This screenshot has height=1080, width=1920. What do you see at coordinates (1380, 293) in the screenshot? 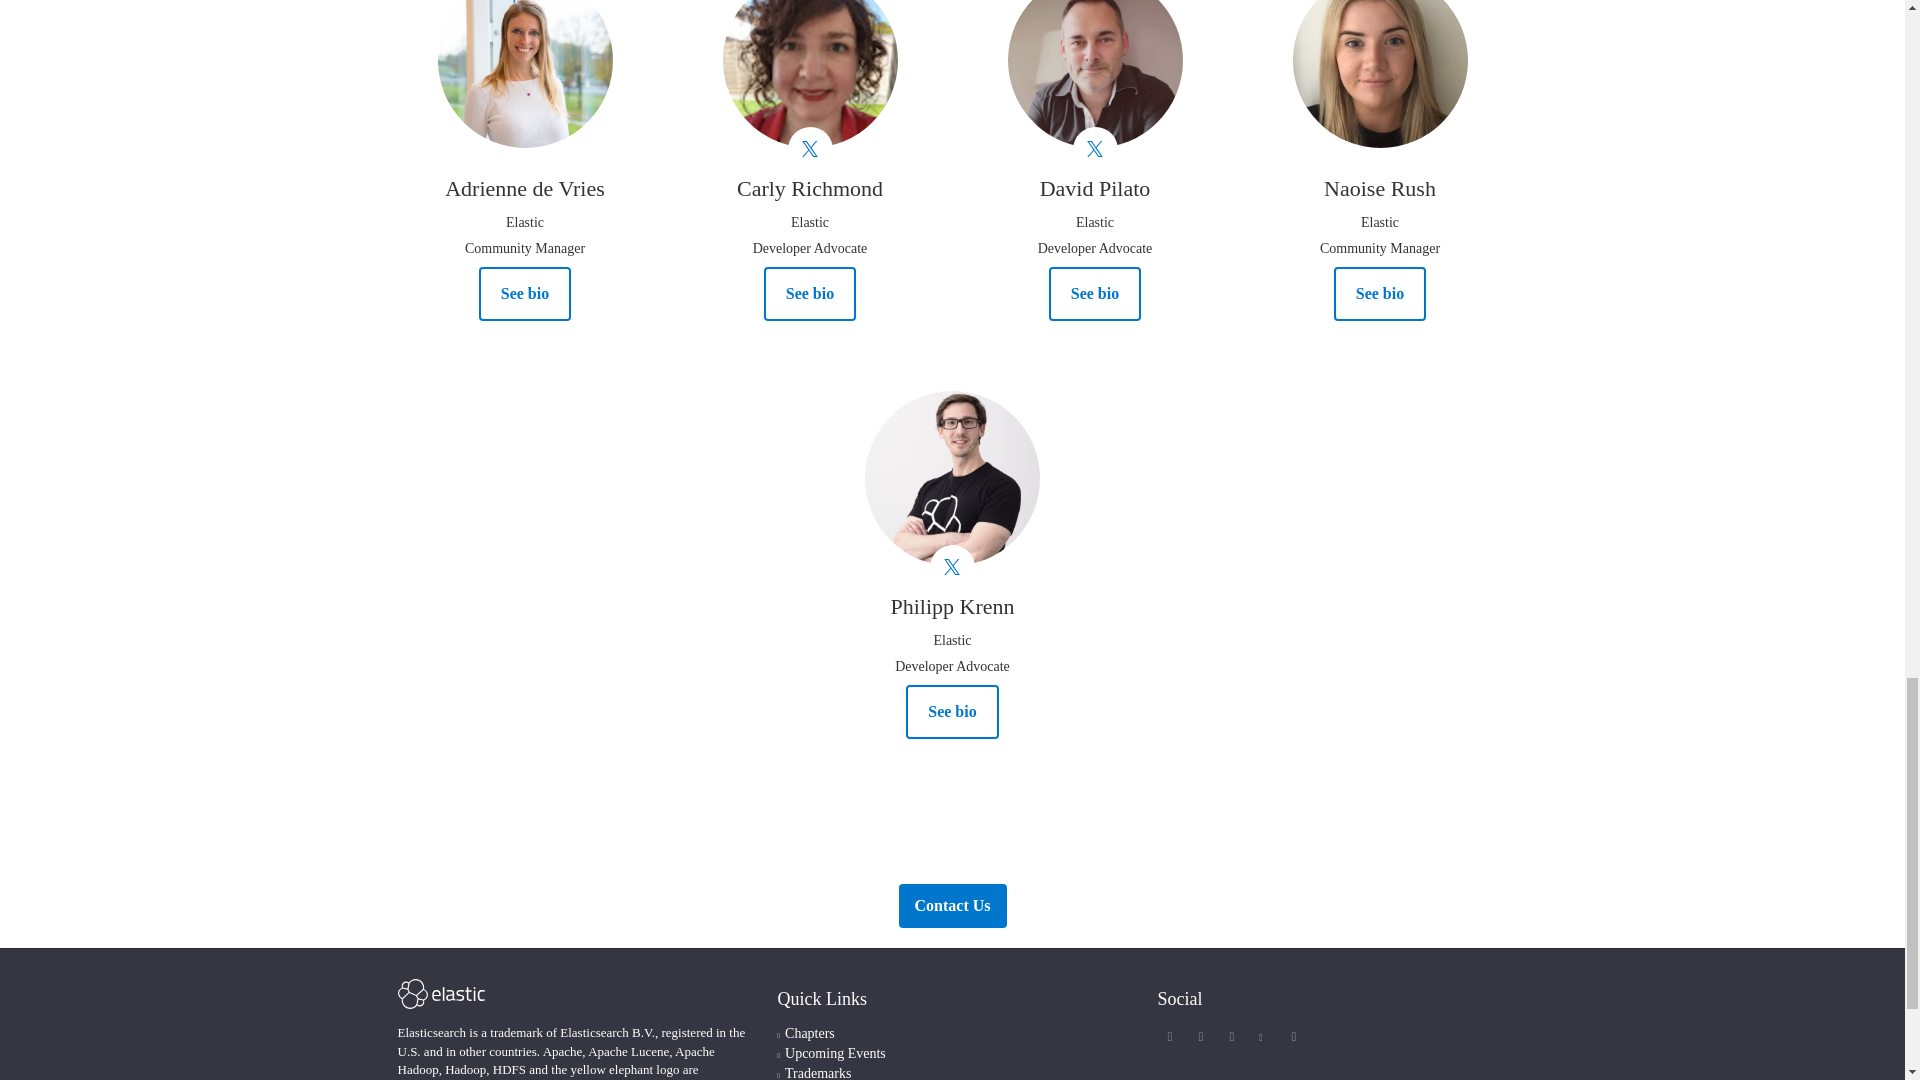
I see `See bio` at bounding box center [1380, 293].